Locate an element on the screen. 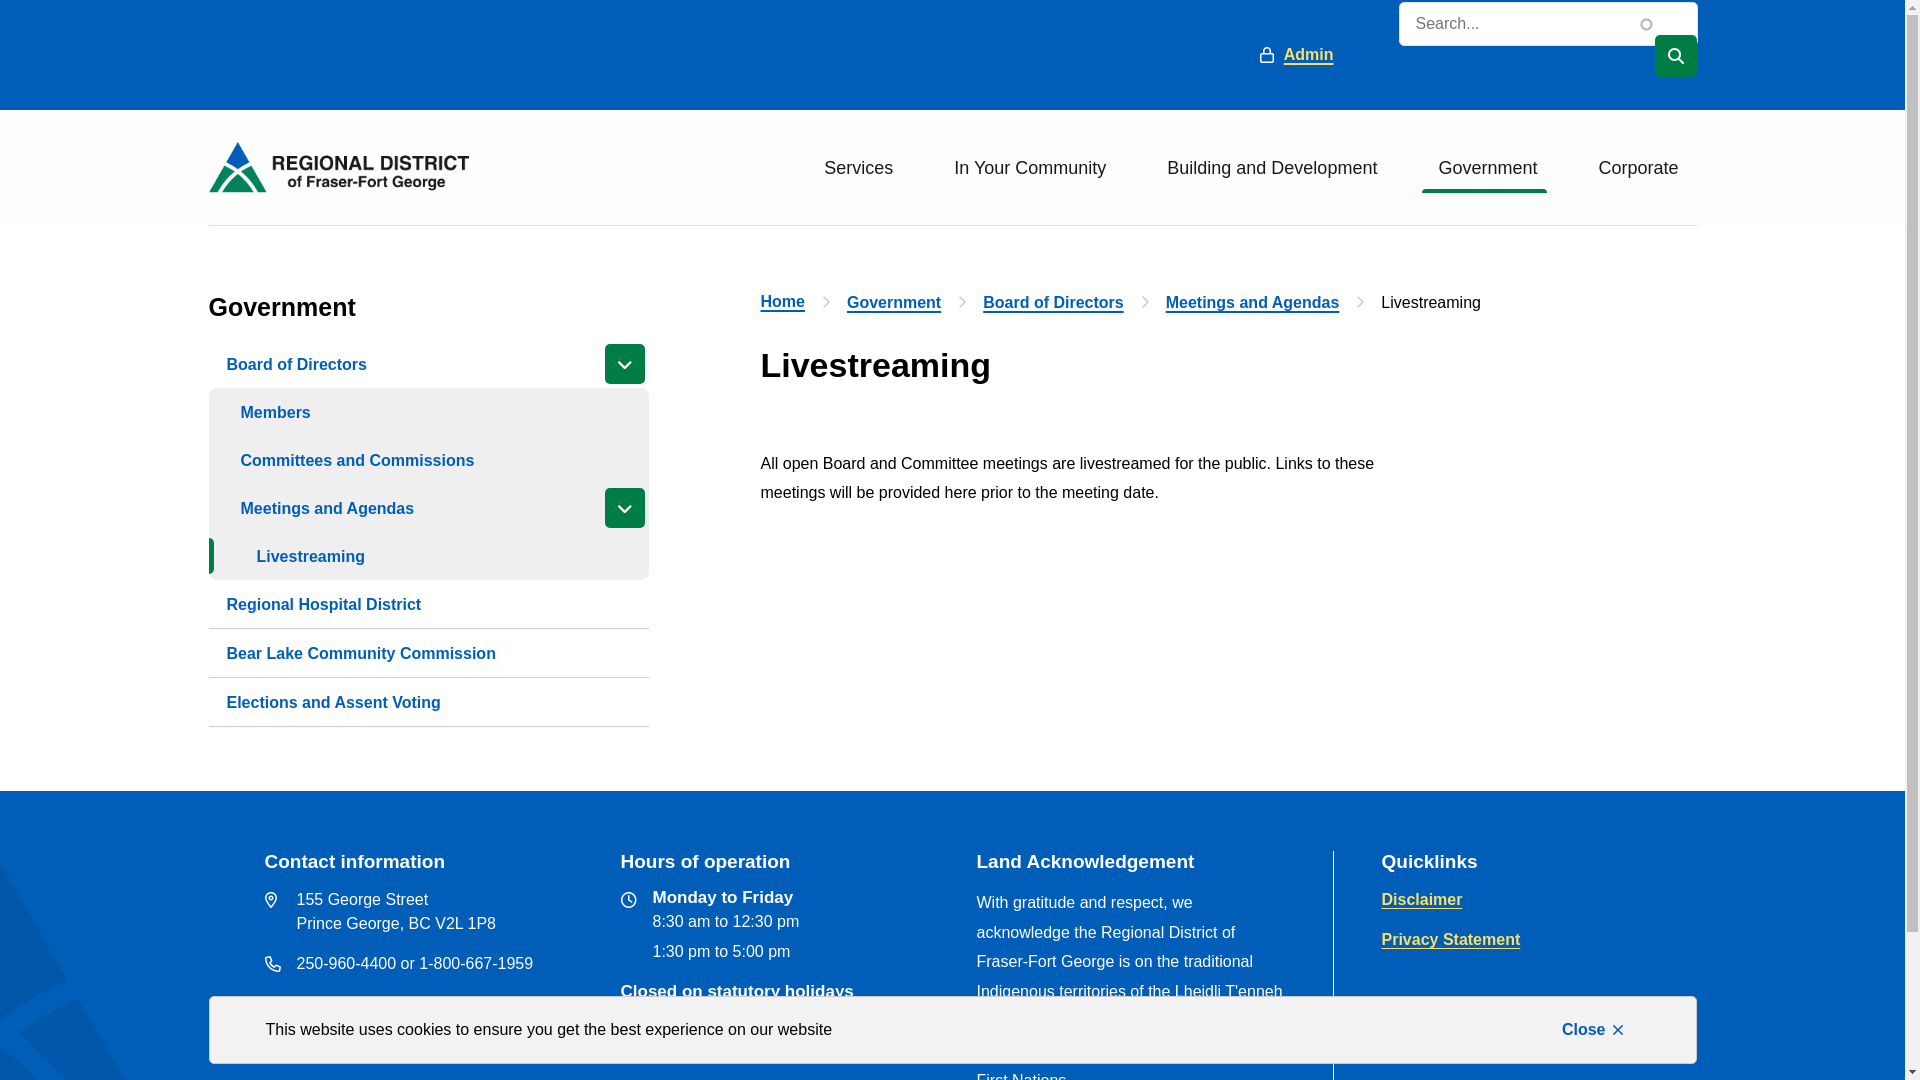 This screenshot has height=1080, width=1920. Committees and Commissions is located at coordinates (350, 460).